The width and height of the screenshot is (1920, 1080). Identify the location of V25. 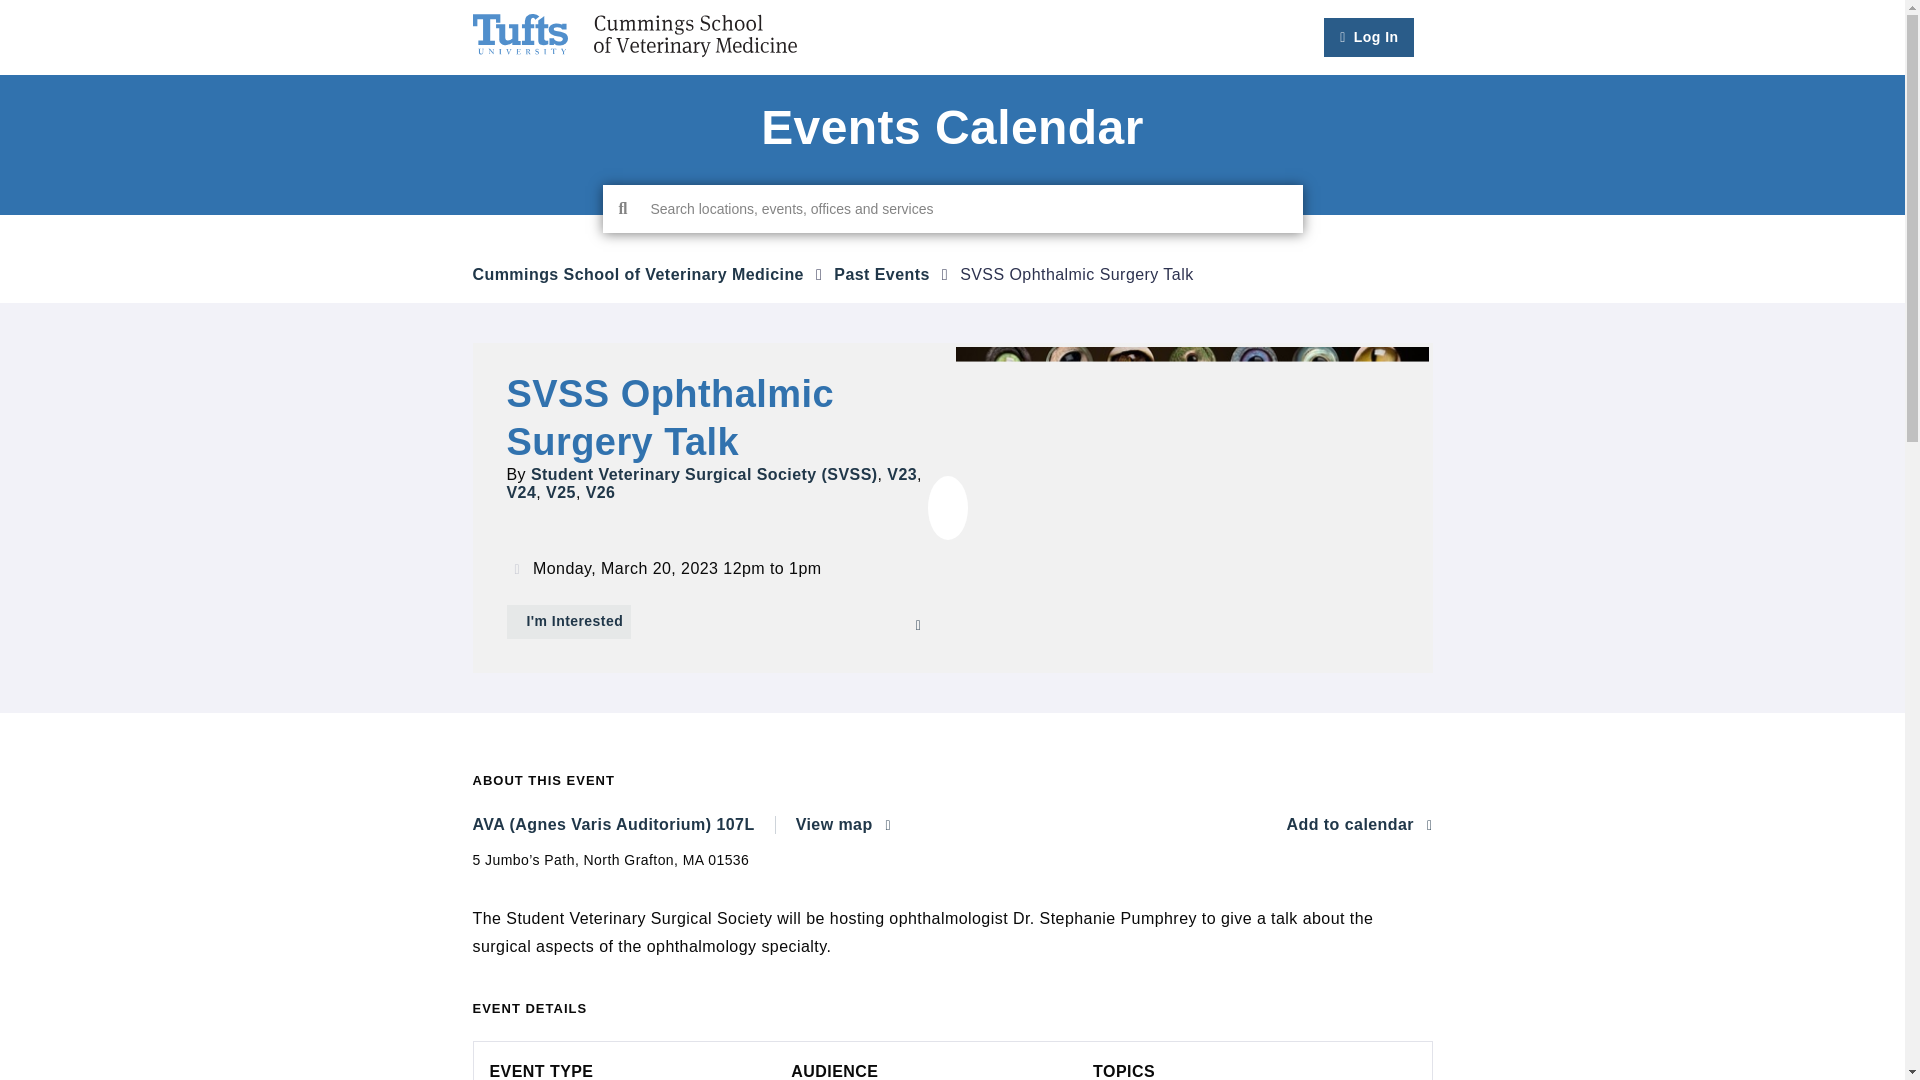
(560, 492).